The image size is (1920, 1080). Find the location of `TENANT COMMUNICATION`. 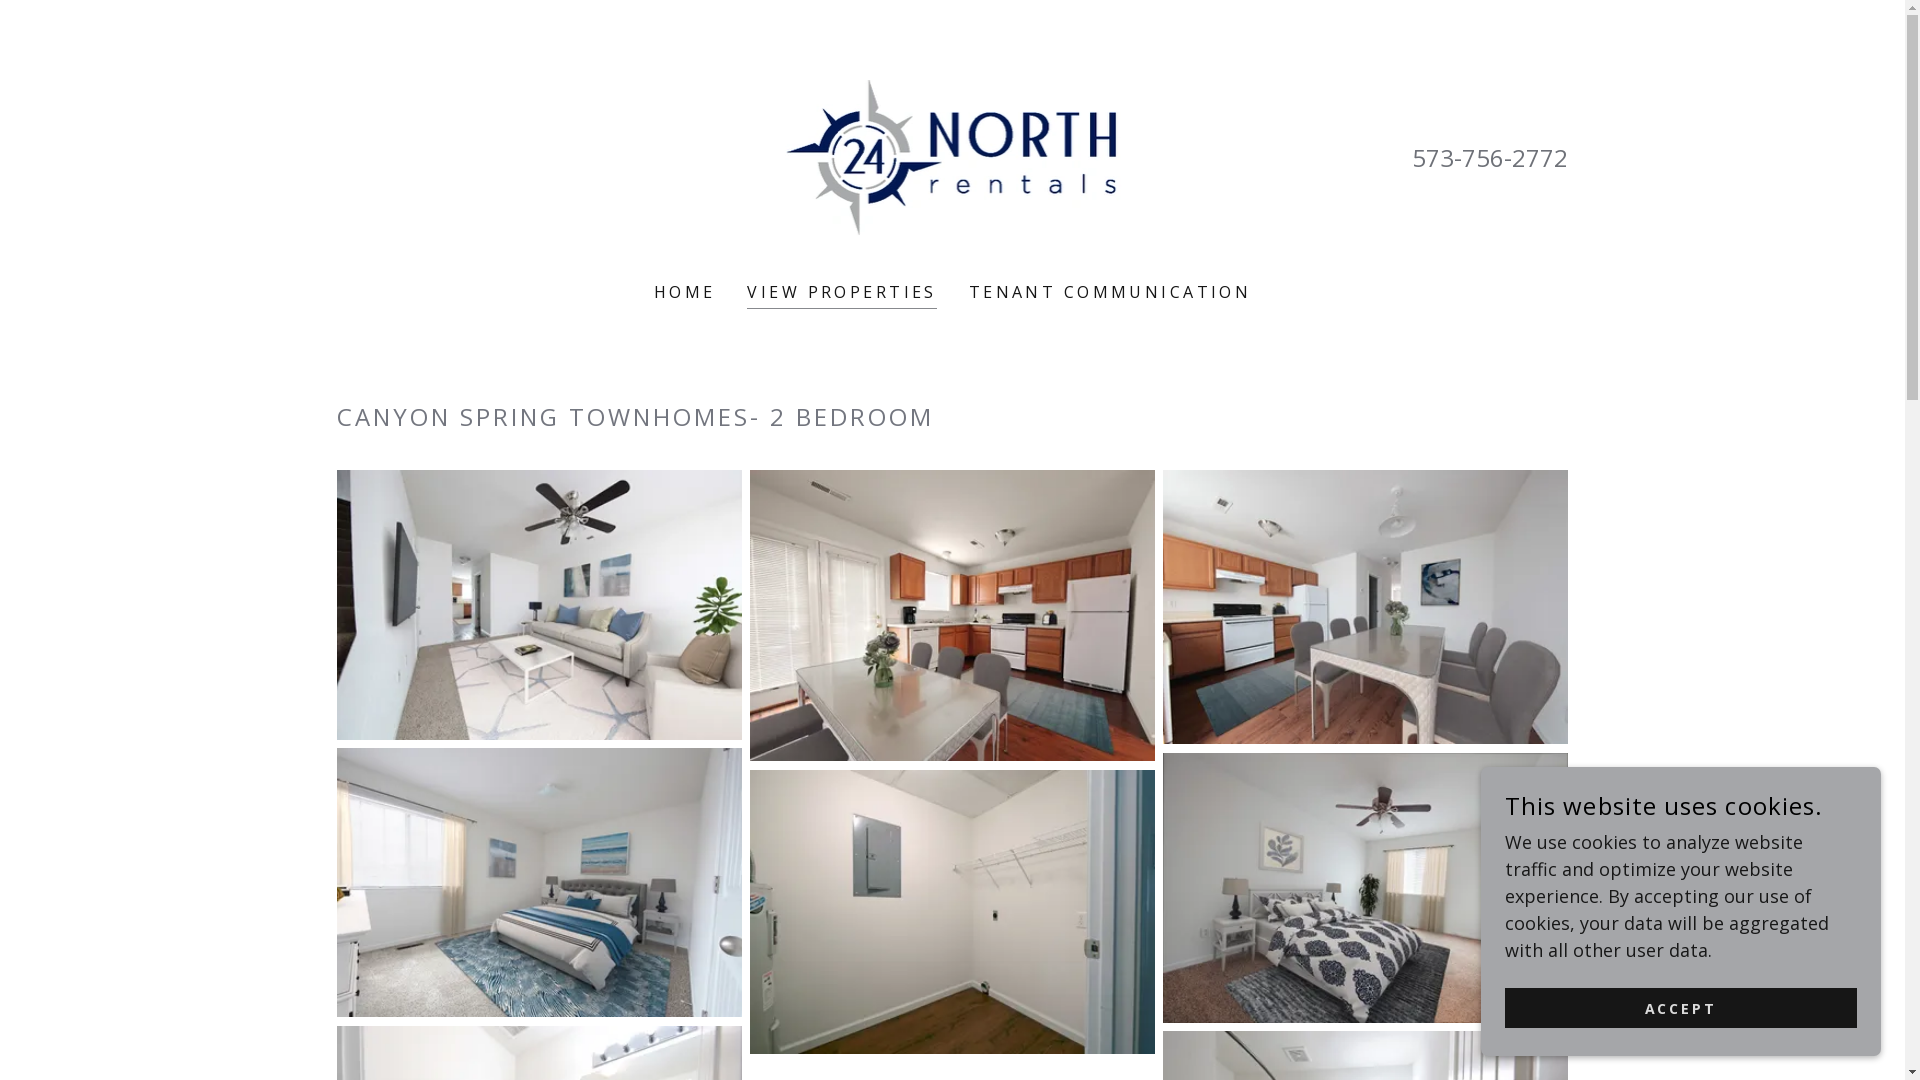

TENANT COMMUNICATION is located at coordinates (1110, 292).